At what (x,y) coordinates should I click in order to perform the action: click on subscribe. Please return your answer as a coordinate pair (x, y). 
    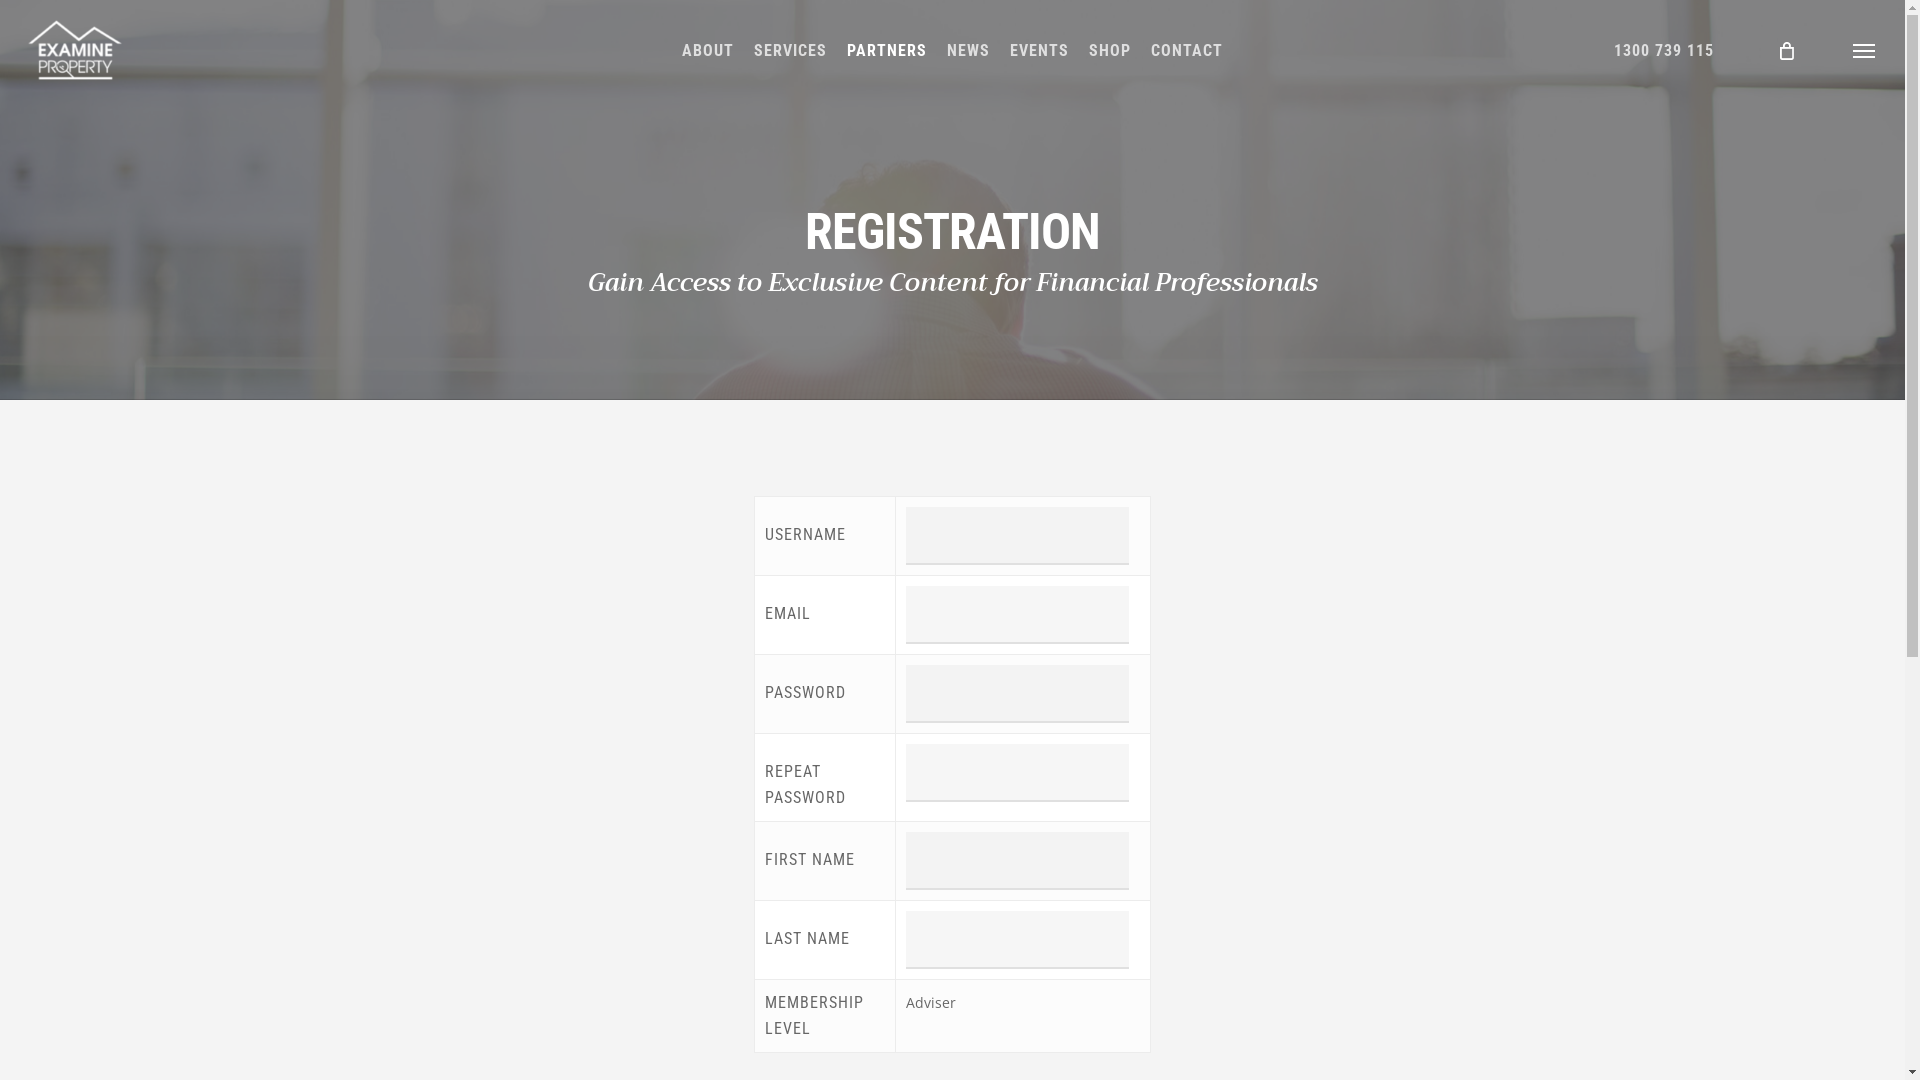
    Looking at the image, I should click on (1332, 914).